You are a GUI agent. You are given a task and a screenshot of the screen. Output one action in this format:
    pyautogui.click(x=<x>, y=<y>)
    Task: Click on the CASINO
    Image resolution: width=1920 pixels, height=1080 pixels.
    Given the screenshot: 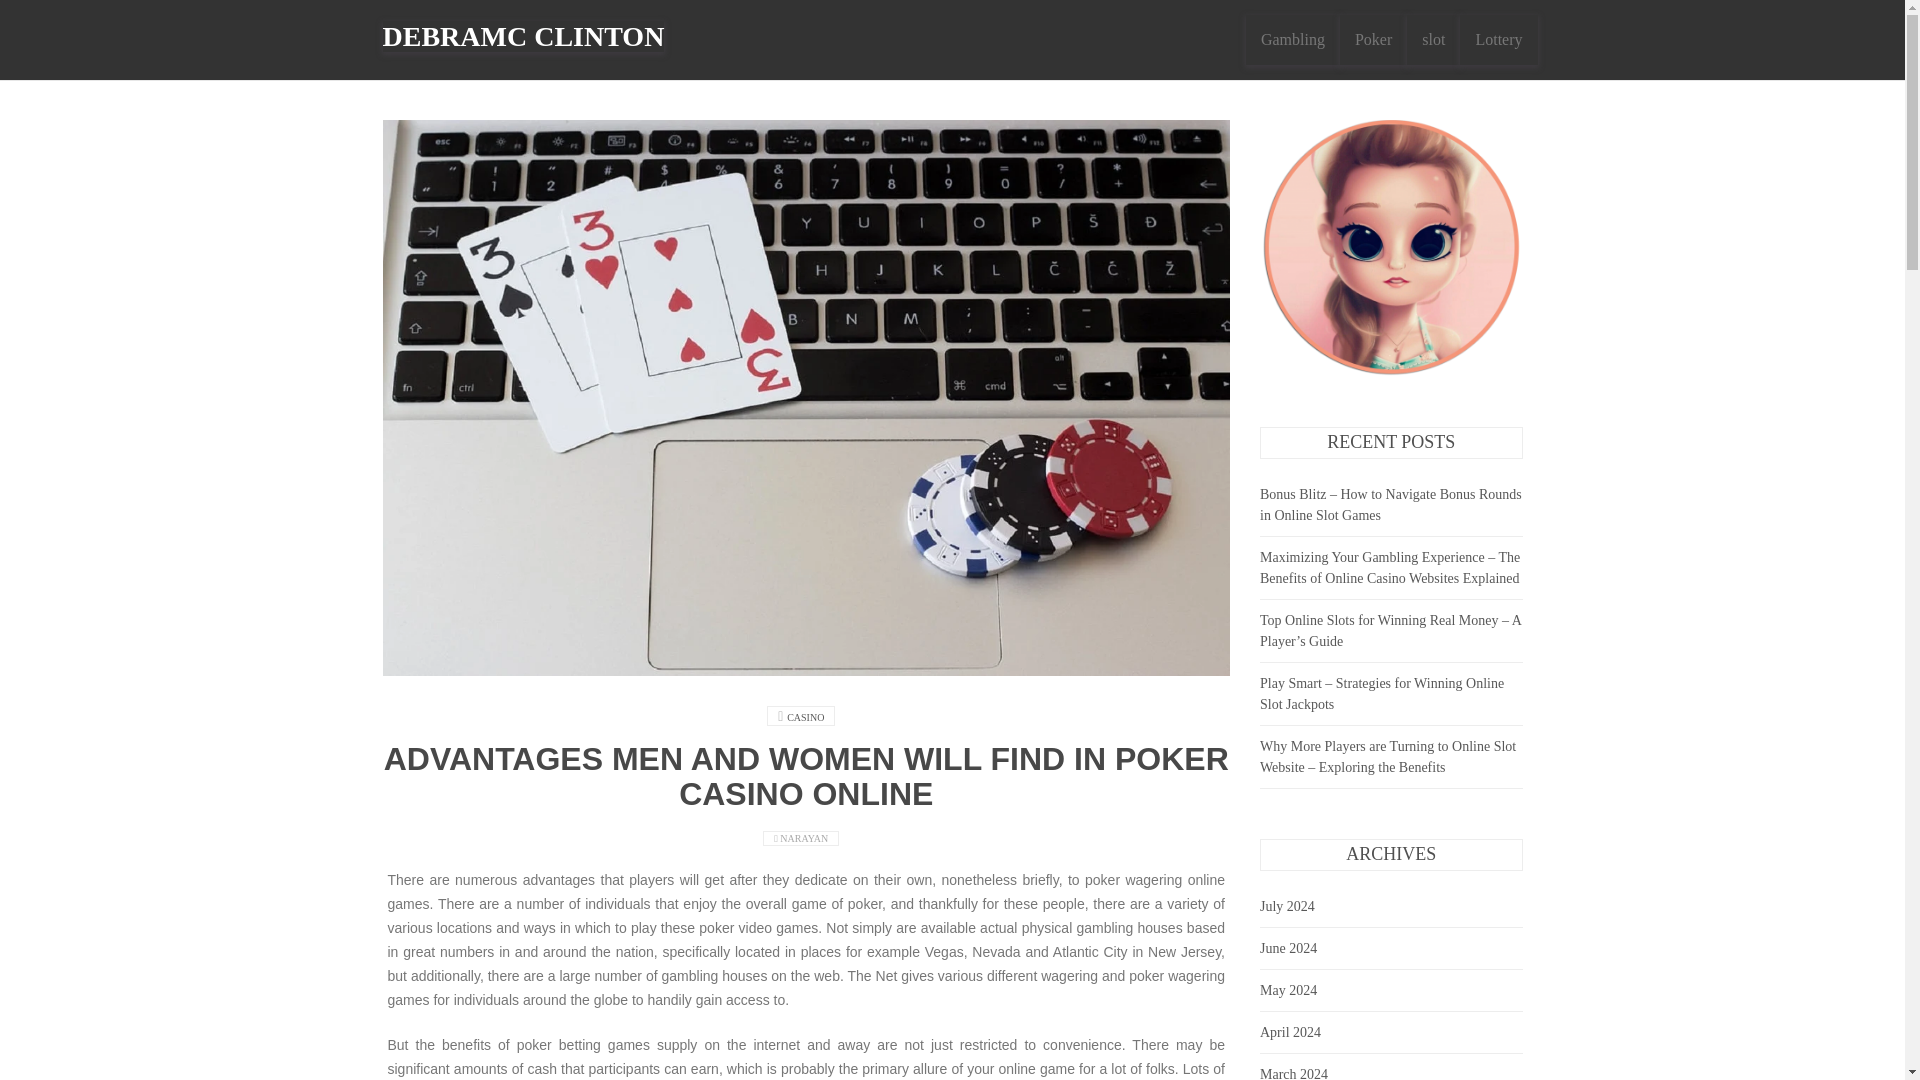 What is the action you would take?
    pyautogui.click(x=805, y=716)
    